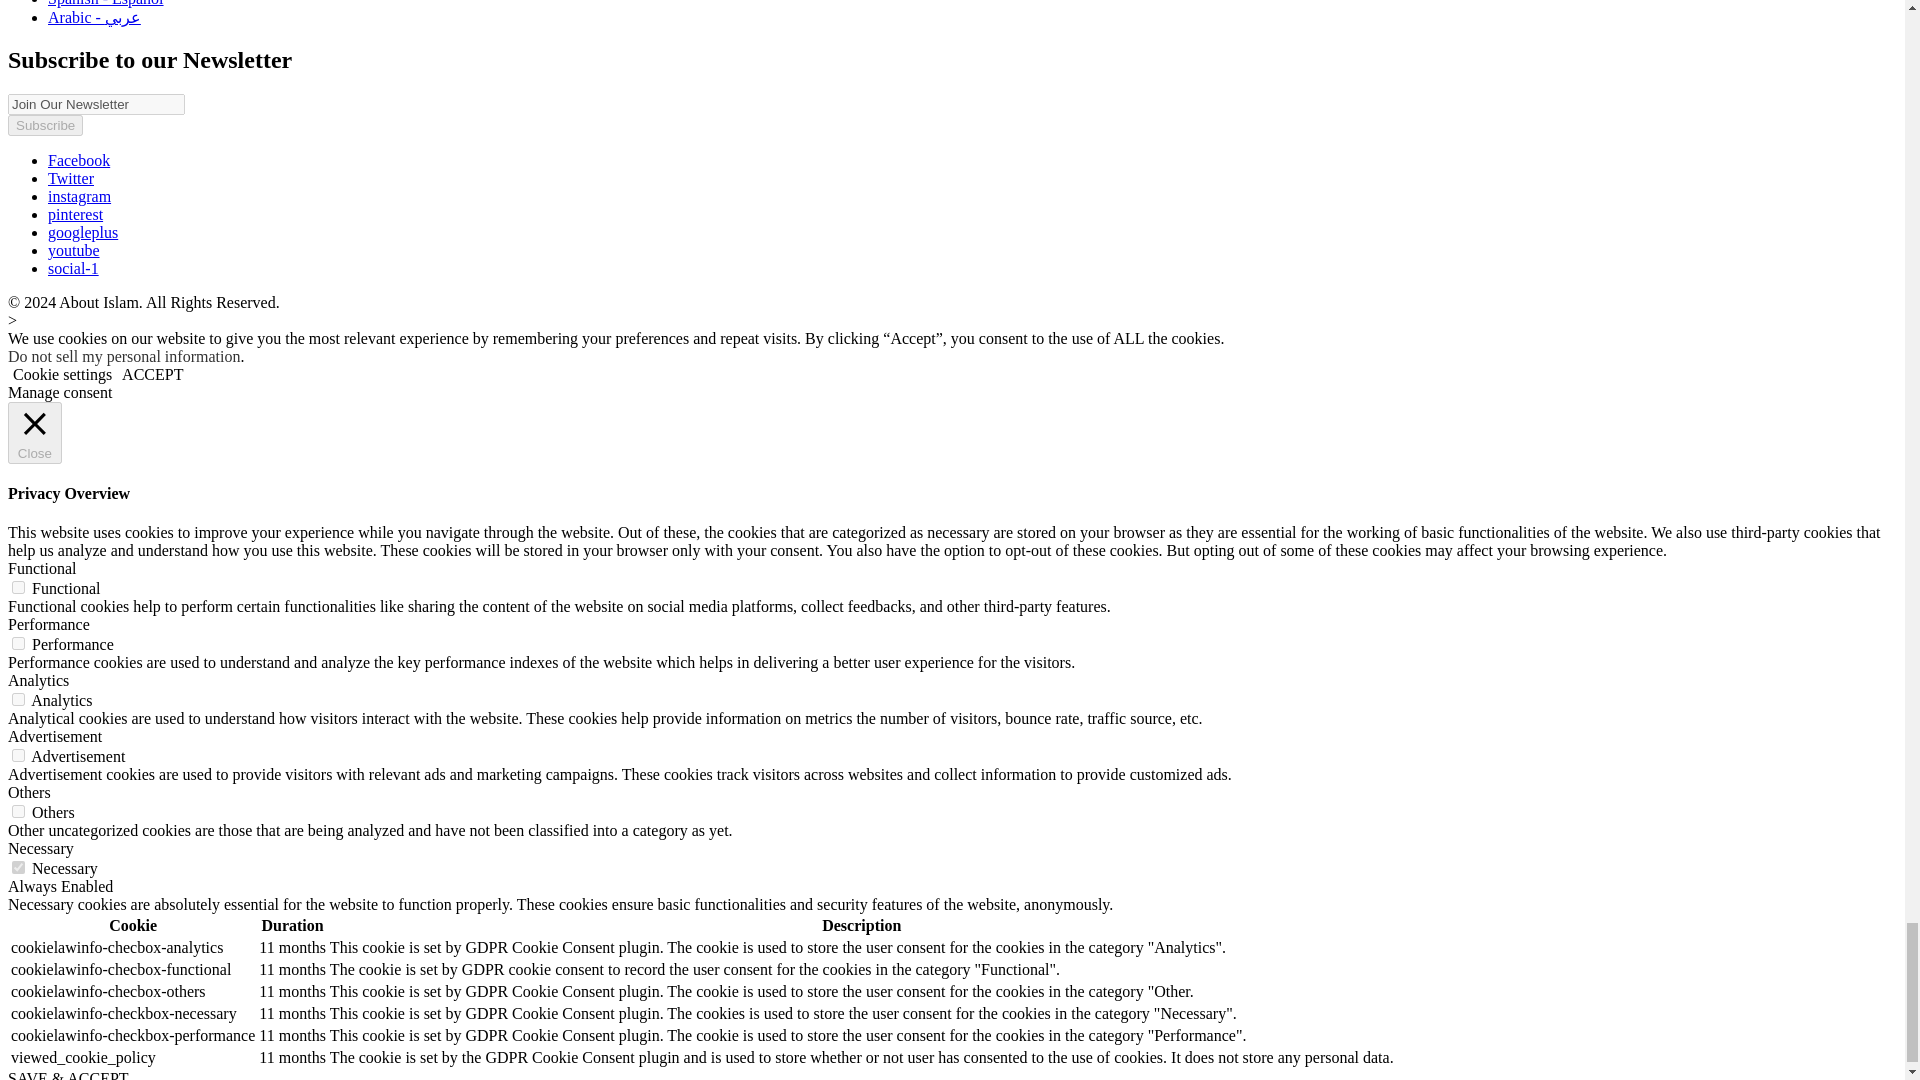  What do you see at coordinates (80, 196) in the screenshot?
I see `instagram` at bounding box center [80, 196].